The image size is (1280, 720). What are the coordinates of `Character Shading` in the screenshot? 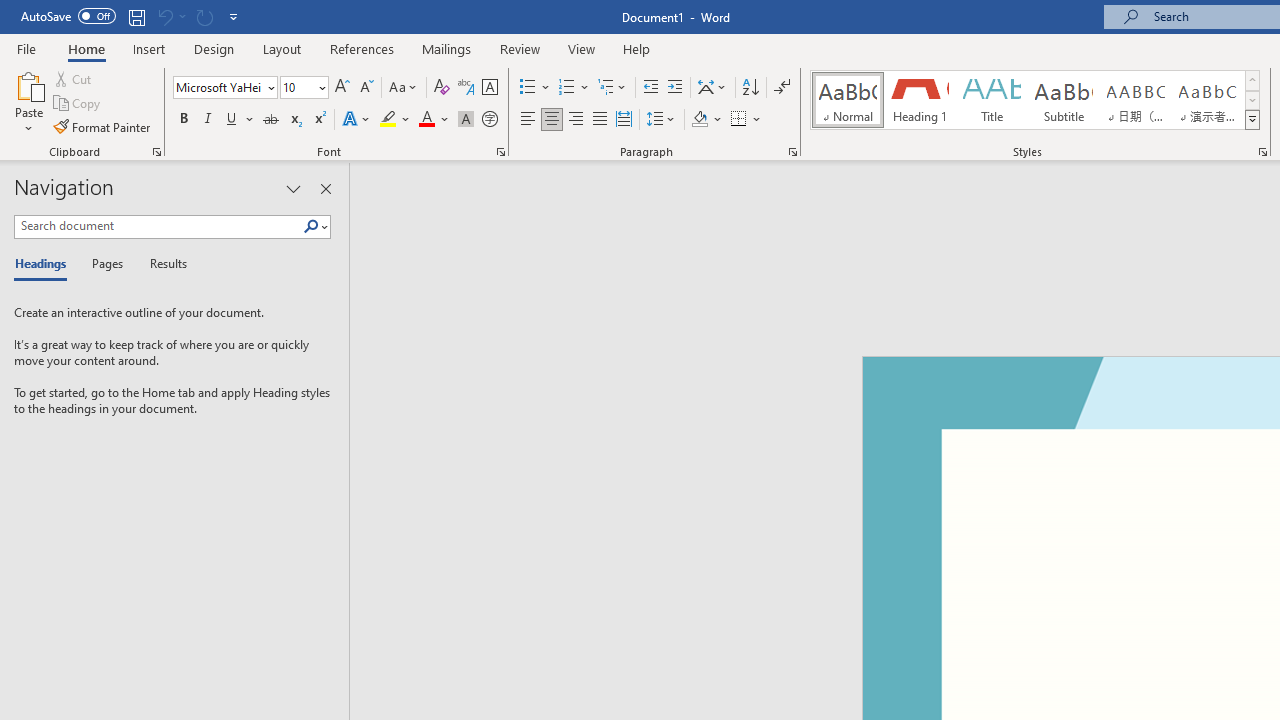 It's located at (466, 120).